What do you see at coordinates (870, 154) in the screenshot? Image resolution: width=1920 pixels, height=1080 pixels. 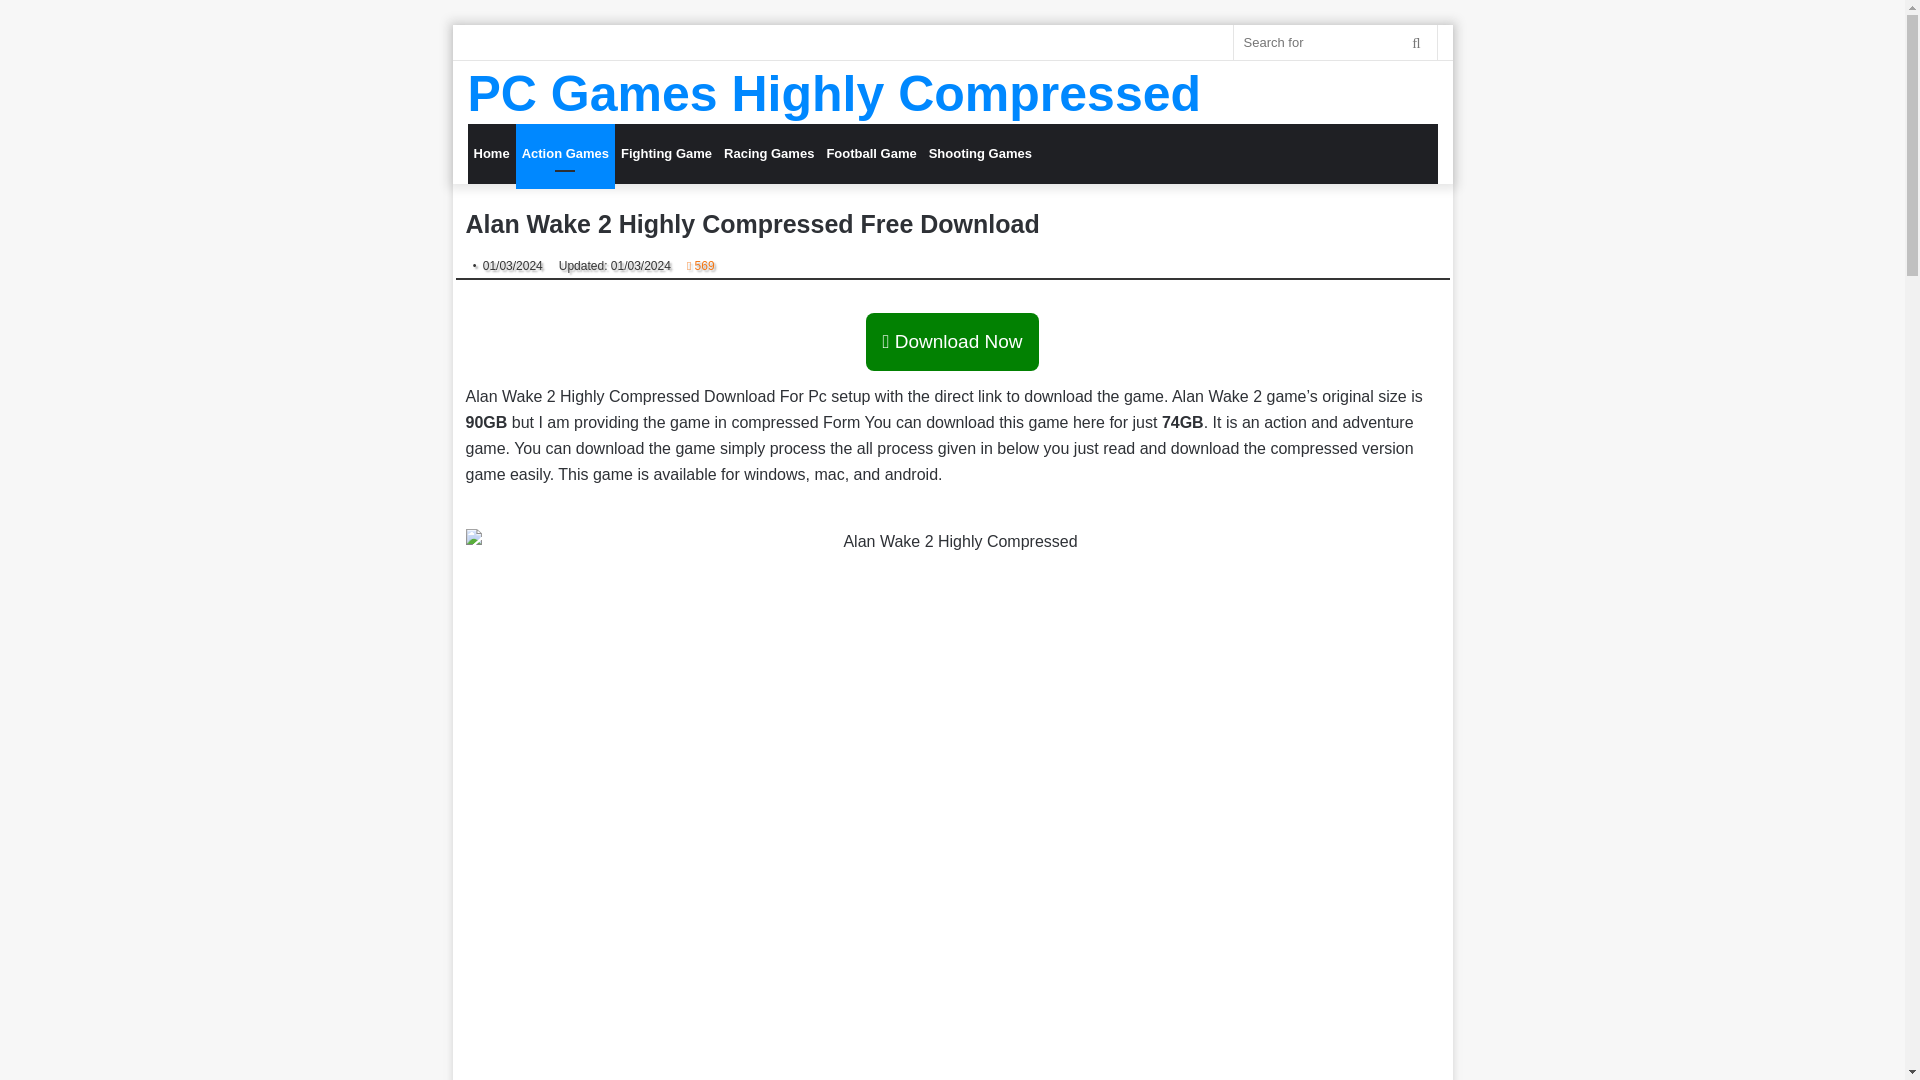 I see `Football Game` at bounding box center [870, 154].